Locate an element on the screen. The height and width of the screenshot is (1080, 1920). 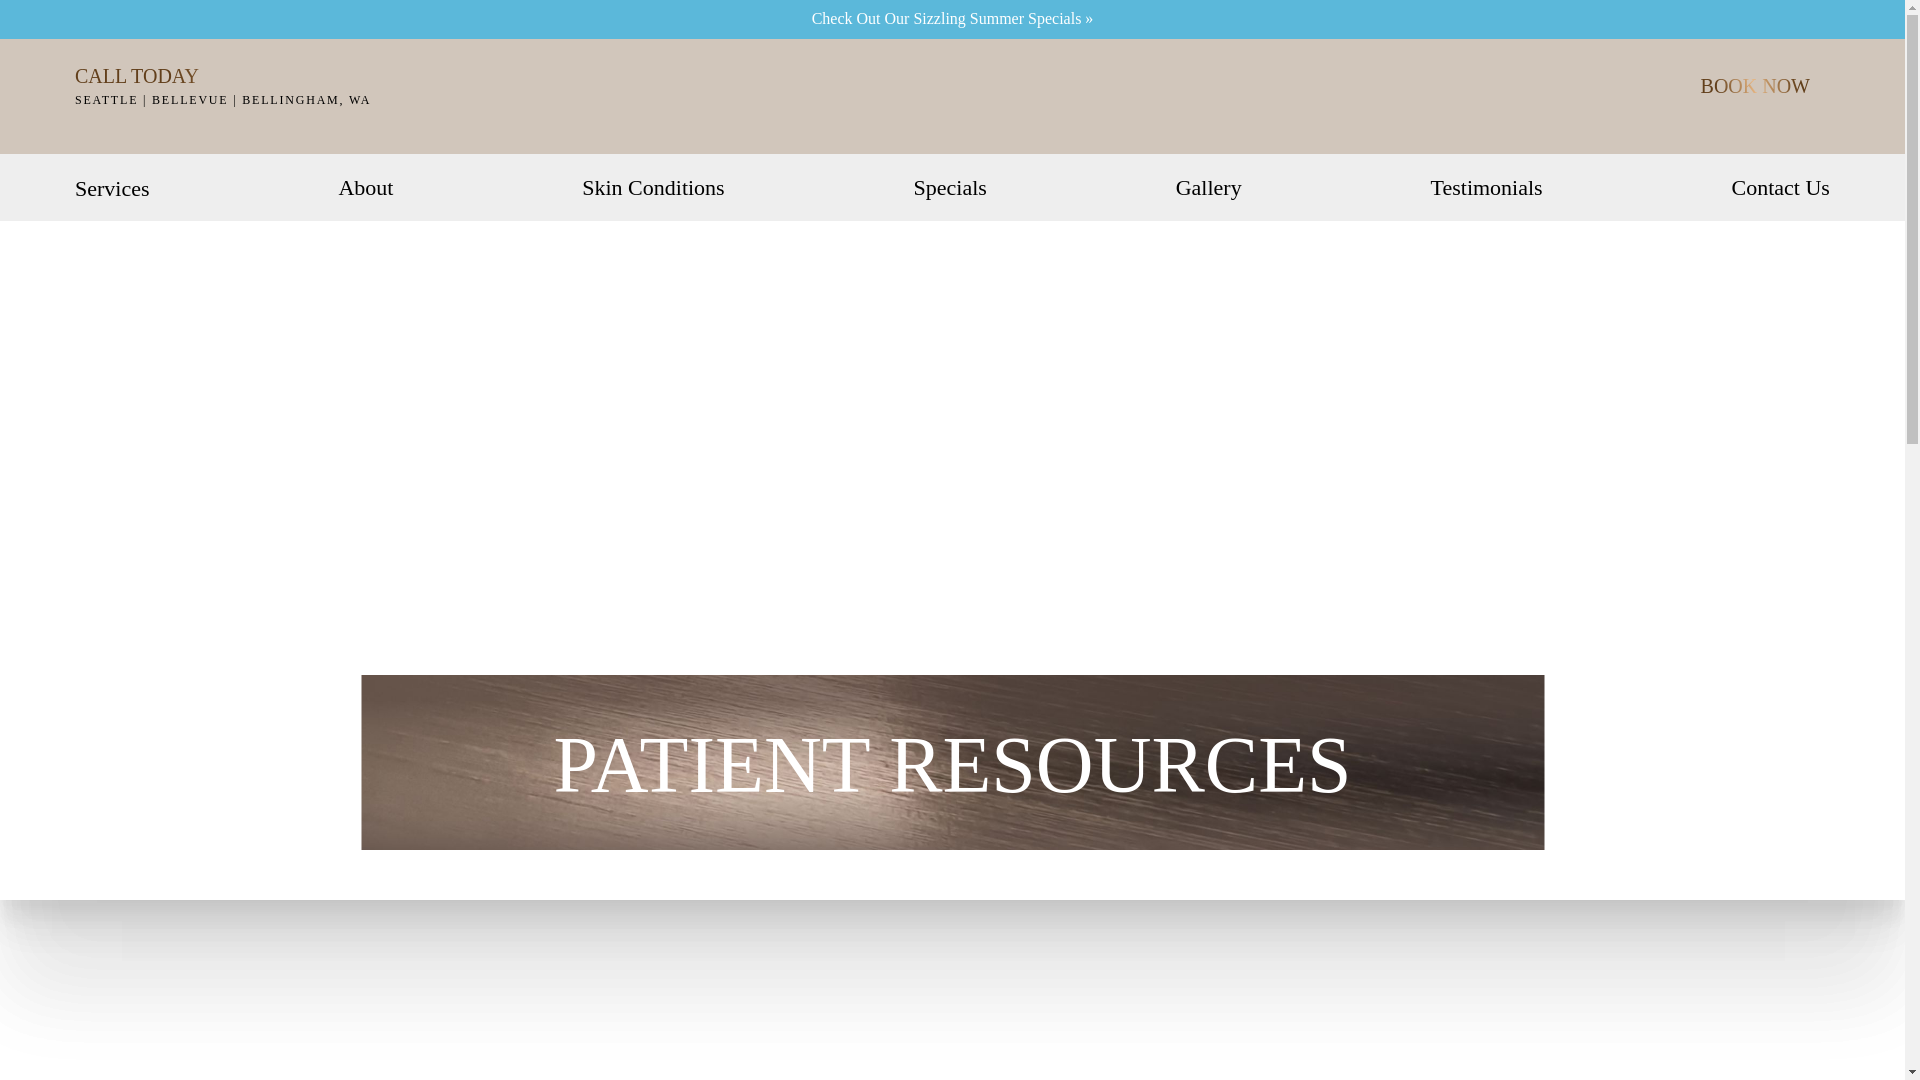
Skin Conditions is located at coordinates (652, 188).